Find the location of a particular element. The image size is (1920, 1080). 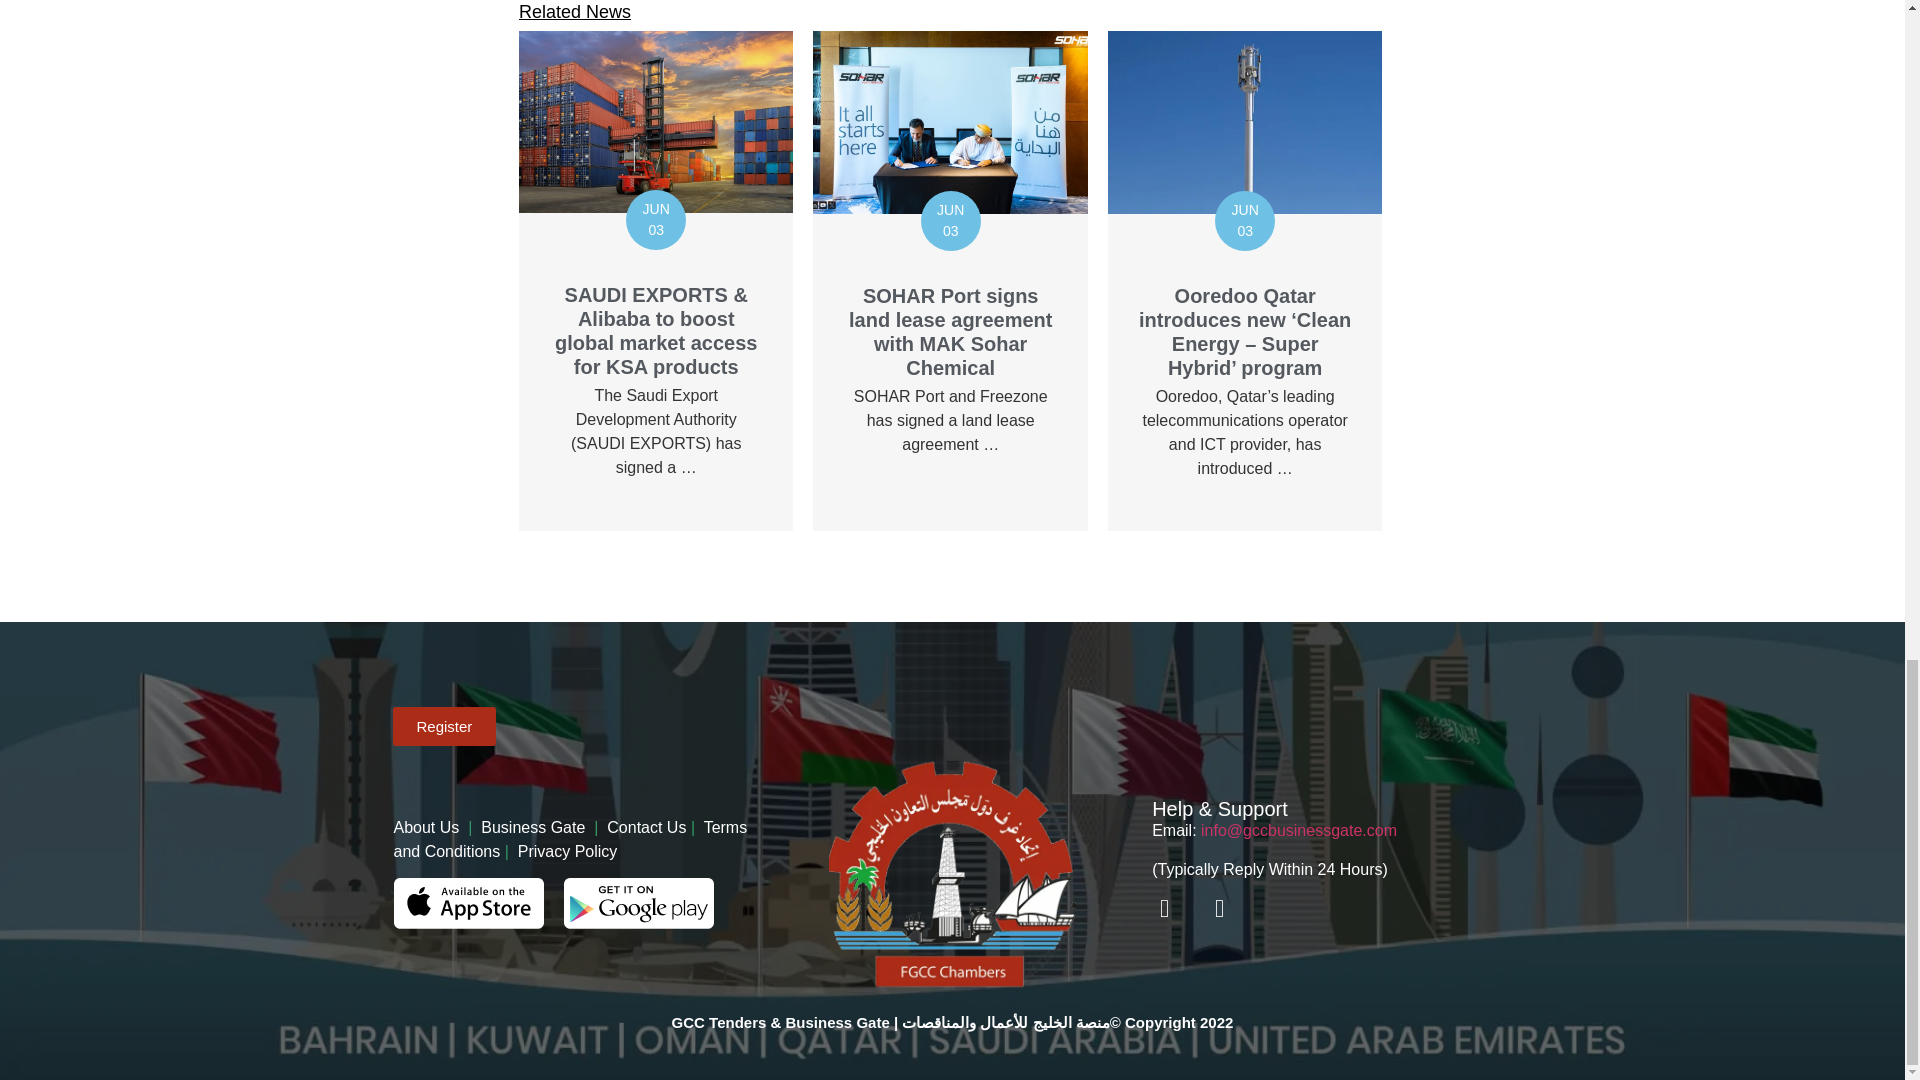

Contact Us is located at coordinates (646, 826).